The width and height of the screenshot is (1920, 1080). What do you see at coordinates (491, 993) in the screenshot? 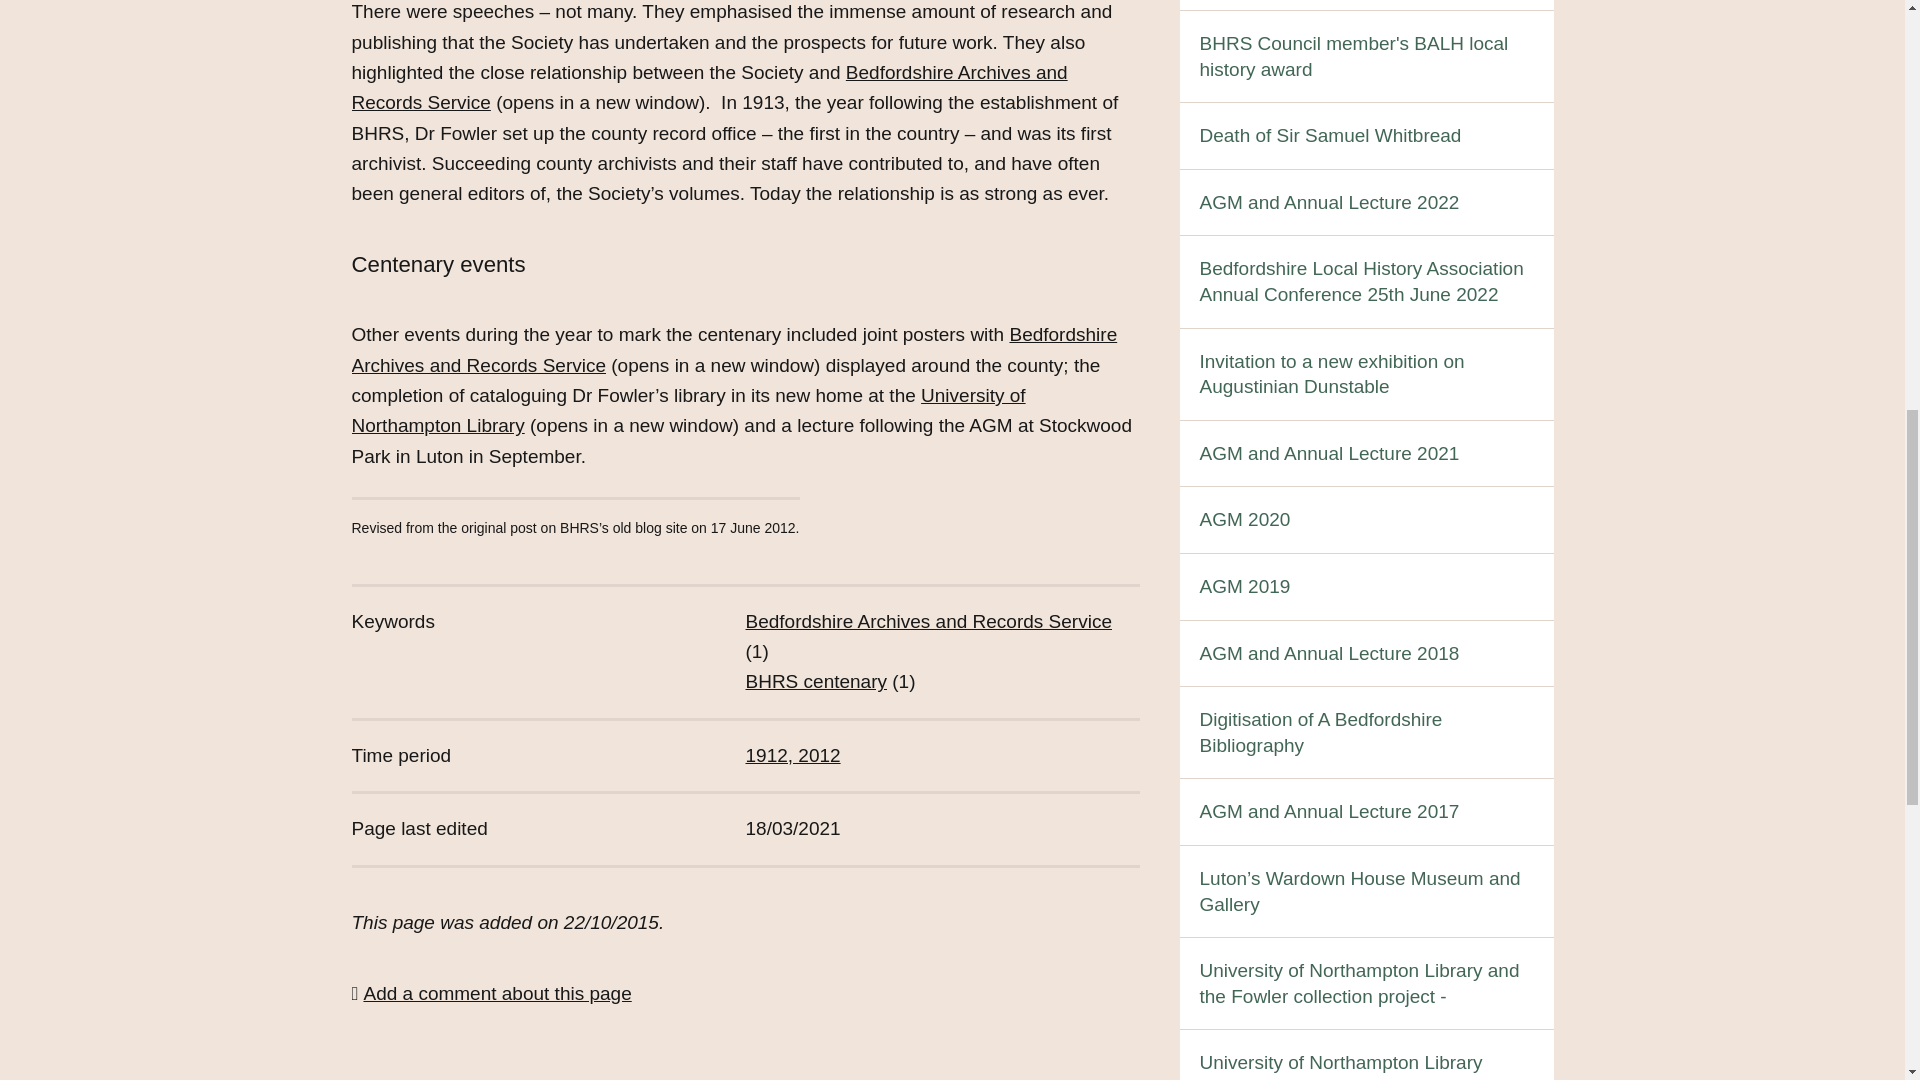
I see `Add a comment about this page` at bounding box center [491, 993].